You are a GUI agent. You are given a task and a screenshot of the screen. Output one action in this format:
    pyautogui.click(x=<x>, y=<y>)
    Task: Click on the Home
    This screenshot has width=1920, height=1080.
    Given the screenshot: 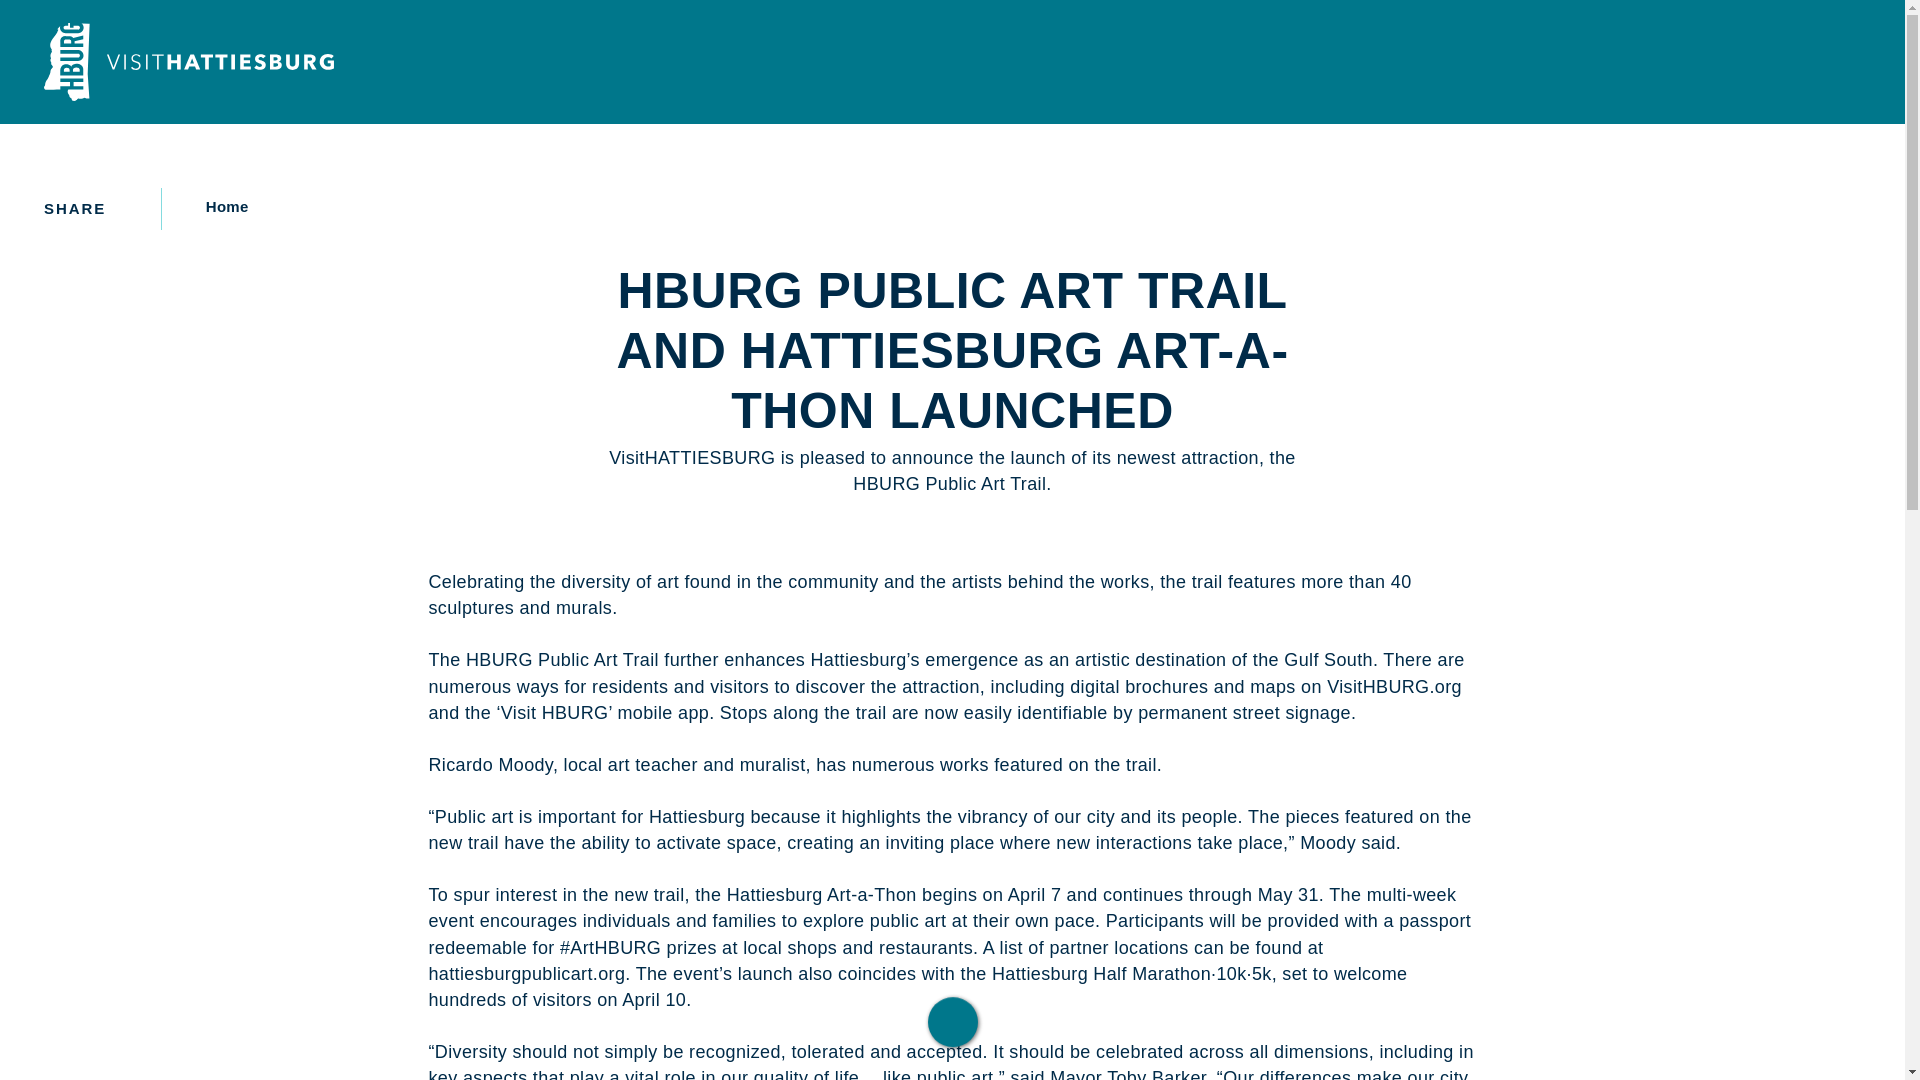 What is the action you would take?
    pyautogui.click(x=220, y=206)
    